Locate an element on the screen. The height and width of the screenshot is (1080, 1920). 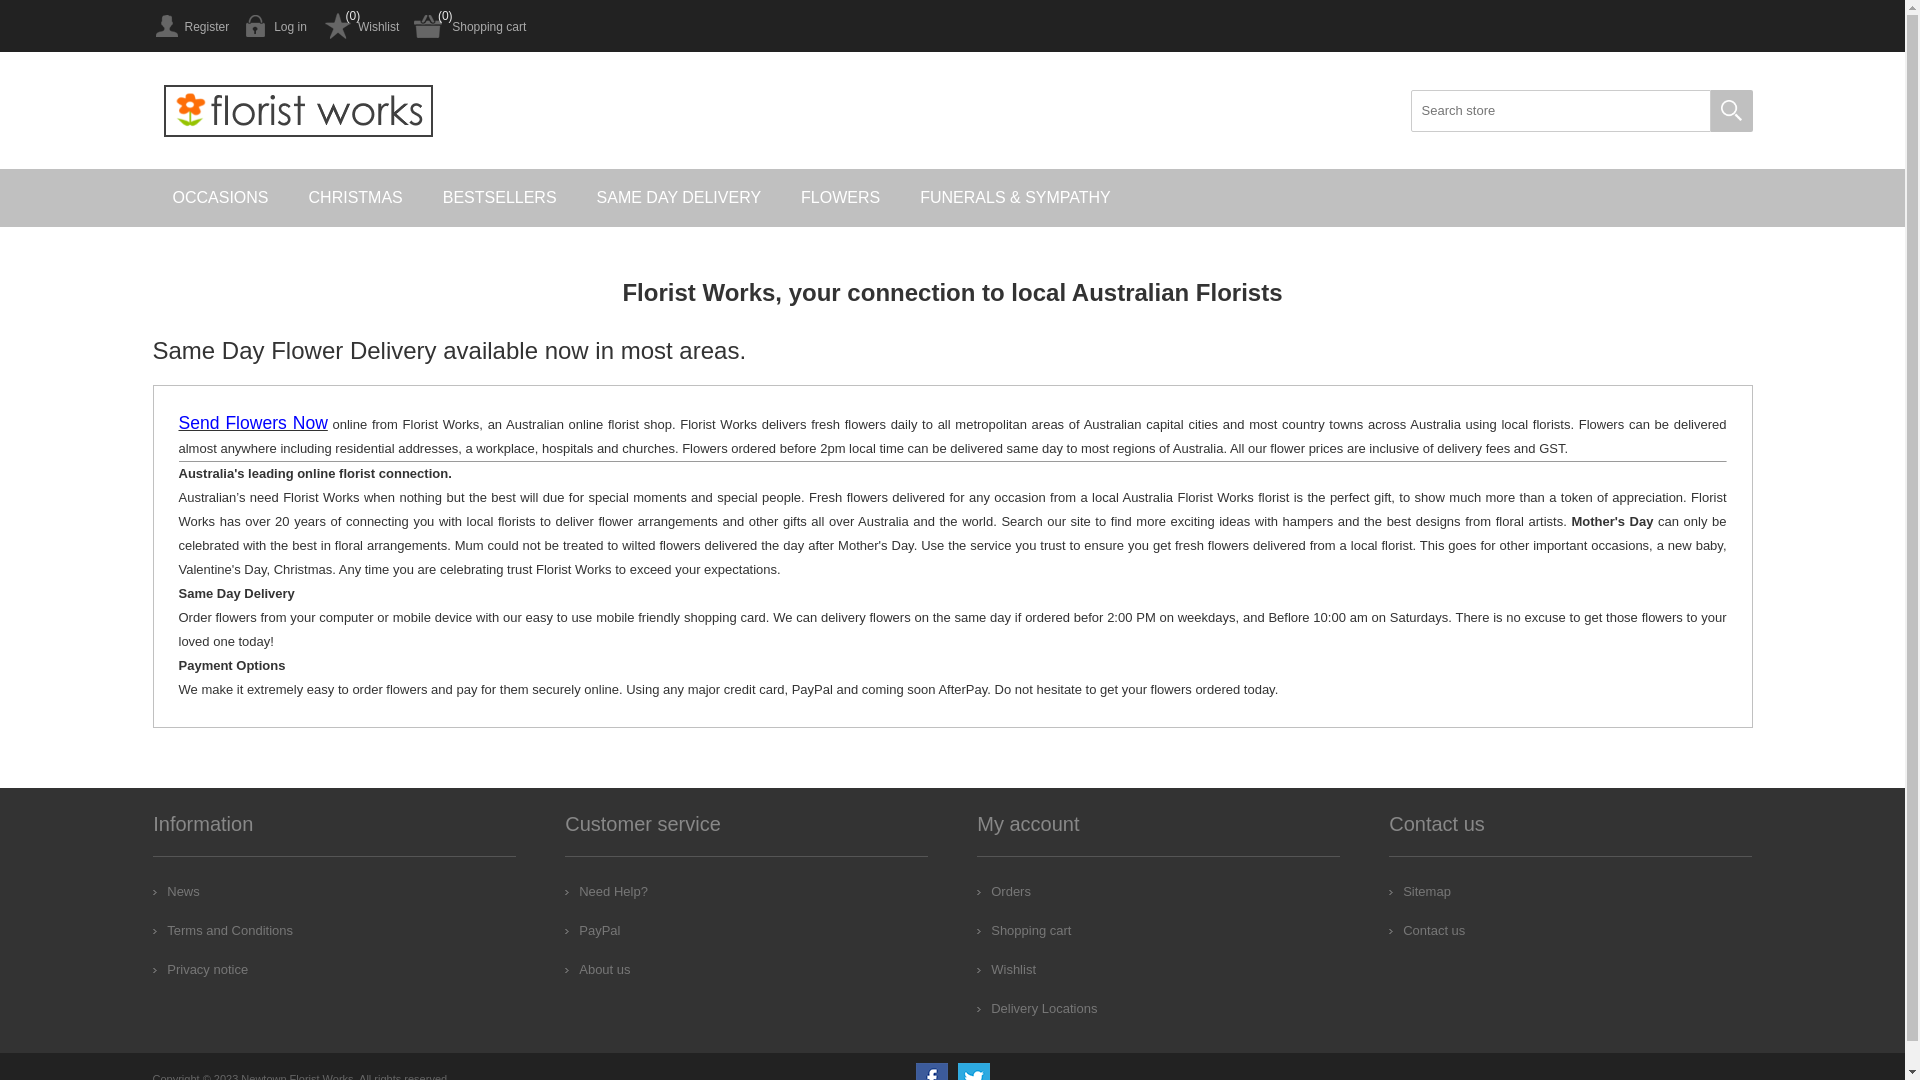
CHRISTMAS is located at coordinates (356, 198).